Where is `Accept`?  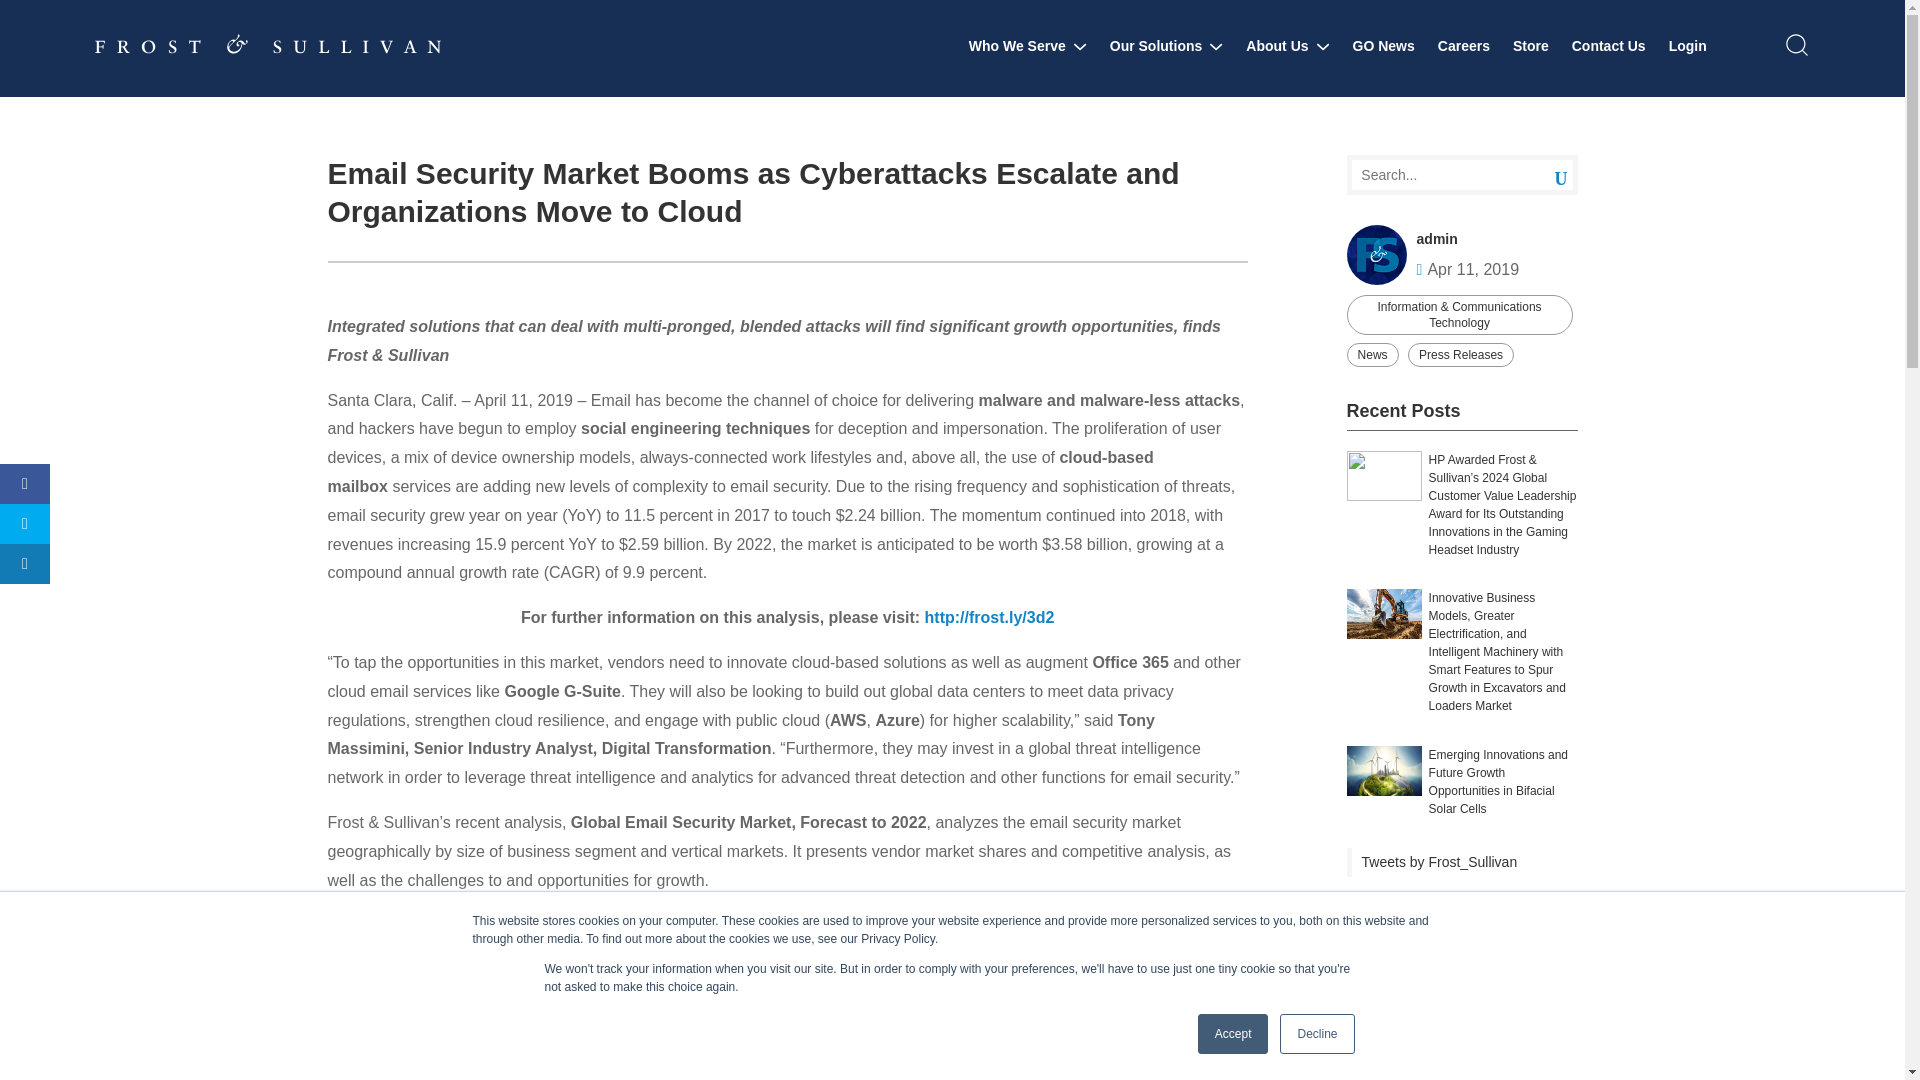
Accept is located at coordinates (1234, 1034).